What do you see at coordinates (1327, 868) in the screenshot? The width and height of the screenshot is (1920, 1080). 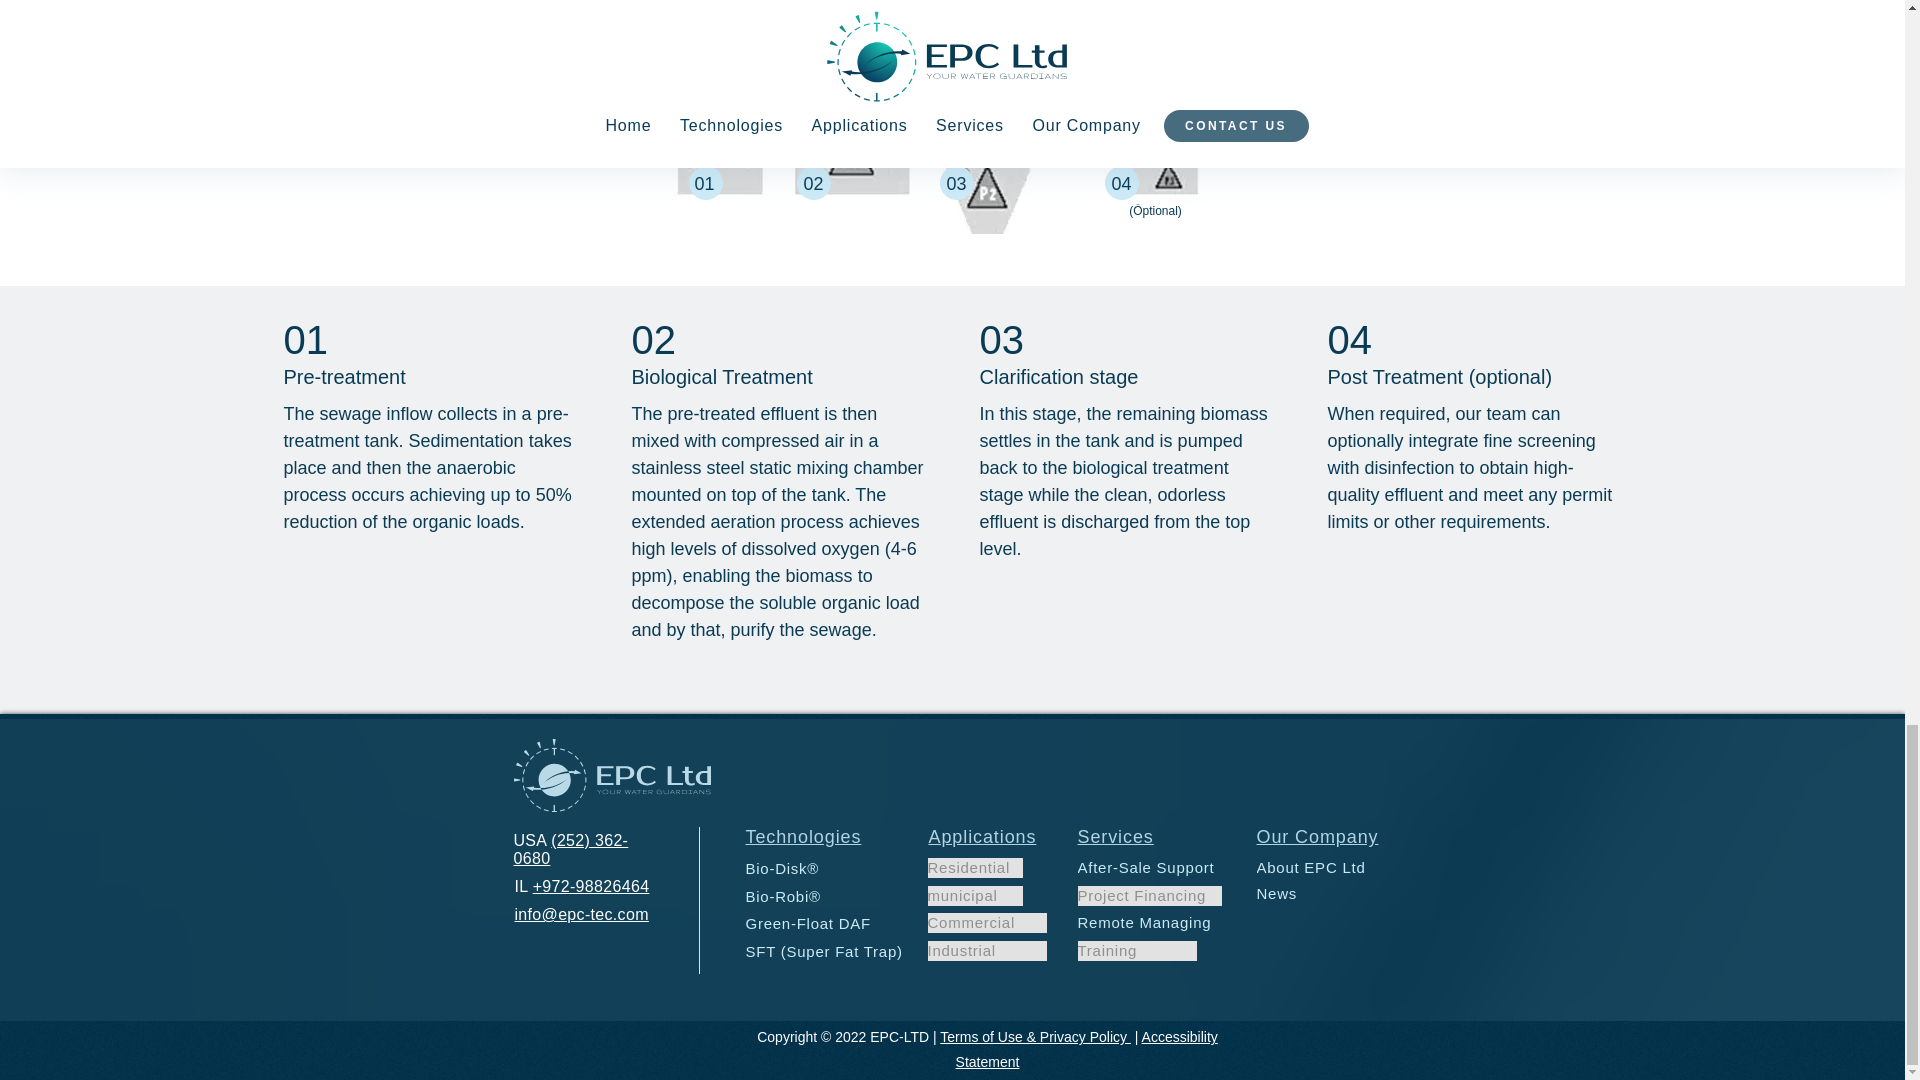 I see `About EPC Ltd` at bounding box center [1327, 868].